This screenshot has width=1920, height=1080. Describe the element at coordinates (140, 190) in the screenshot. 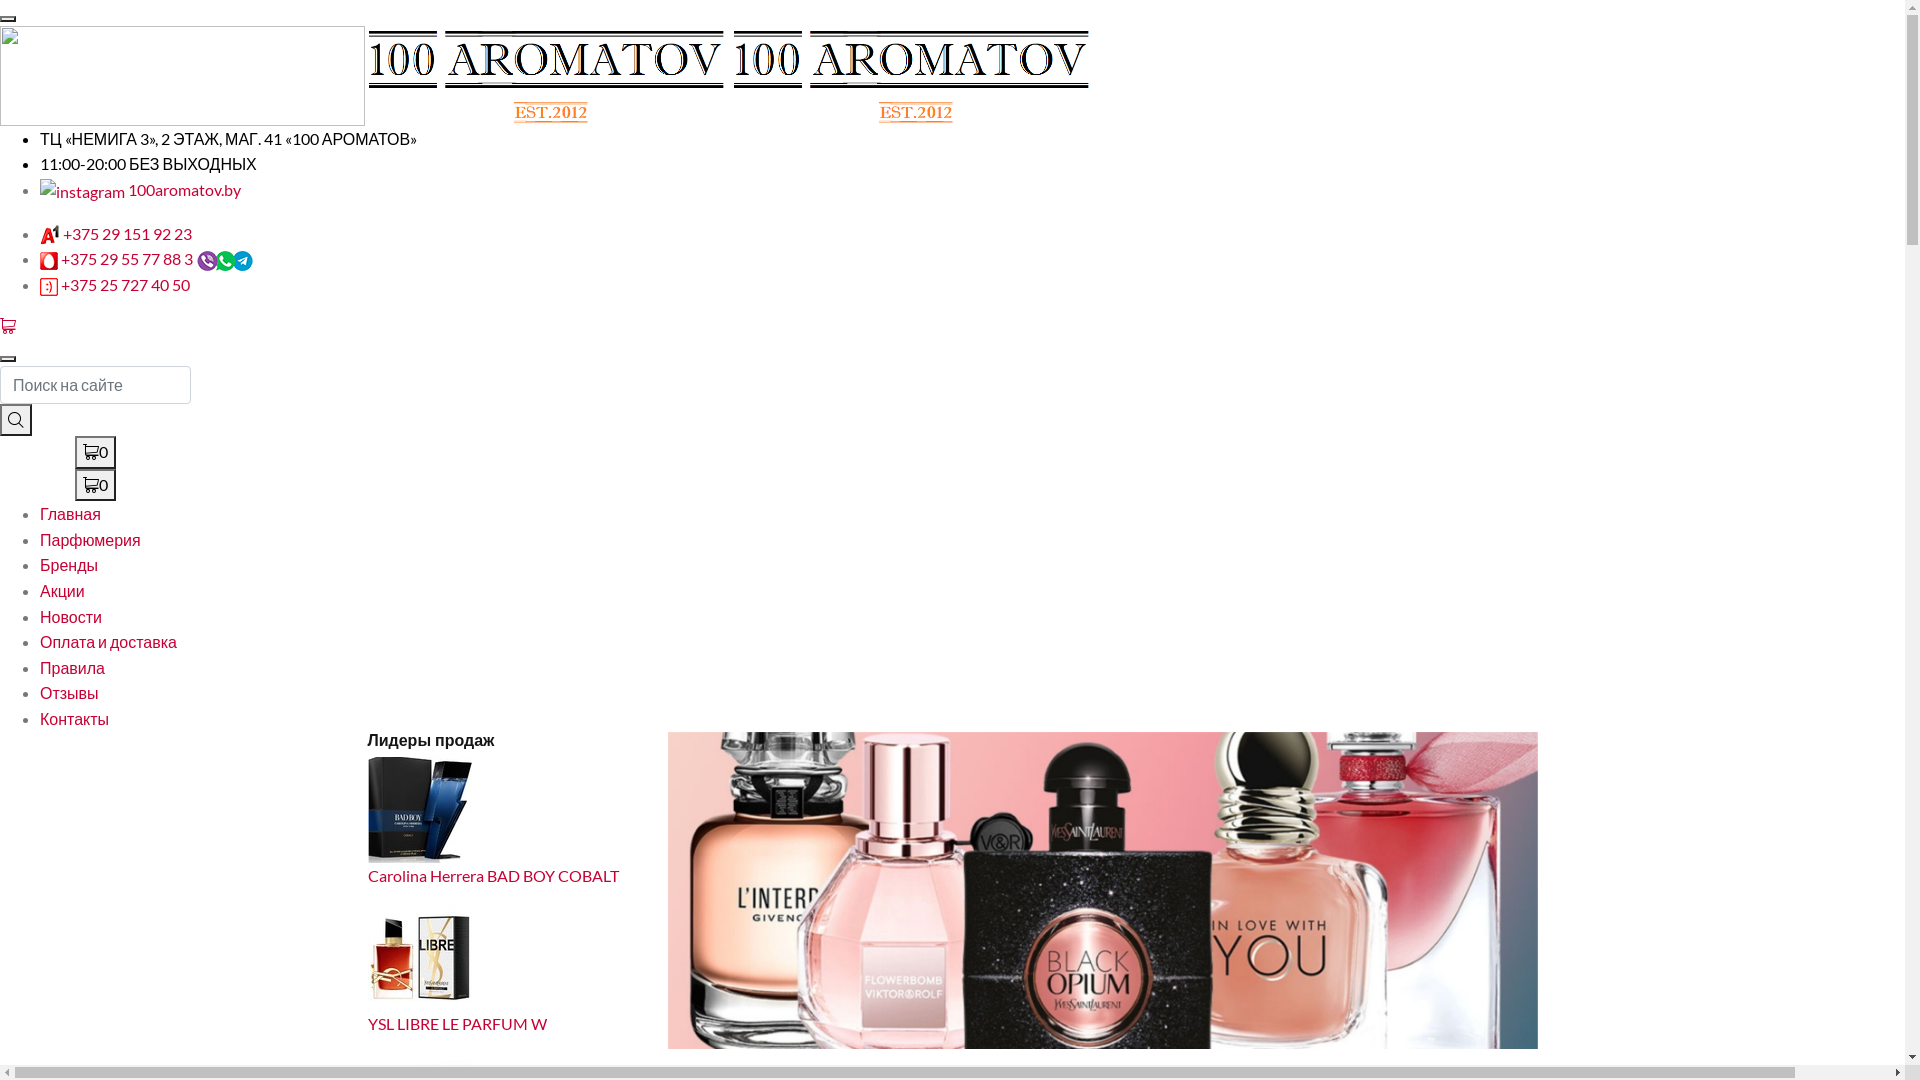

I see `100aromatov.by` at that location.